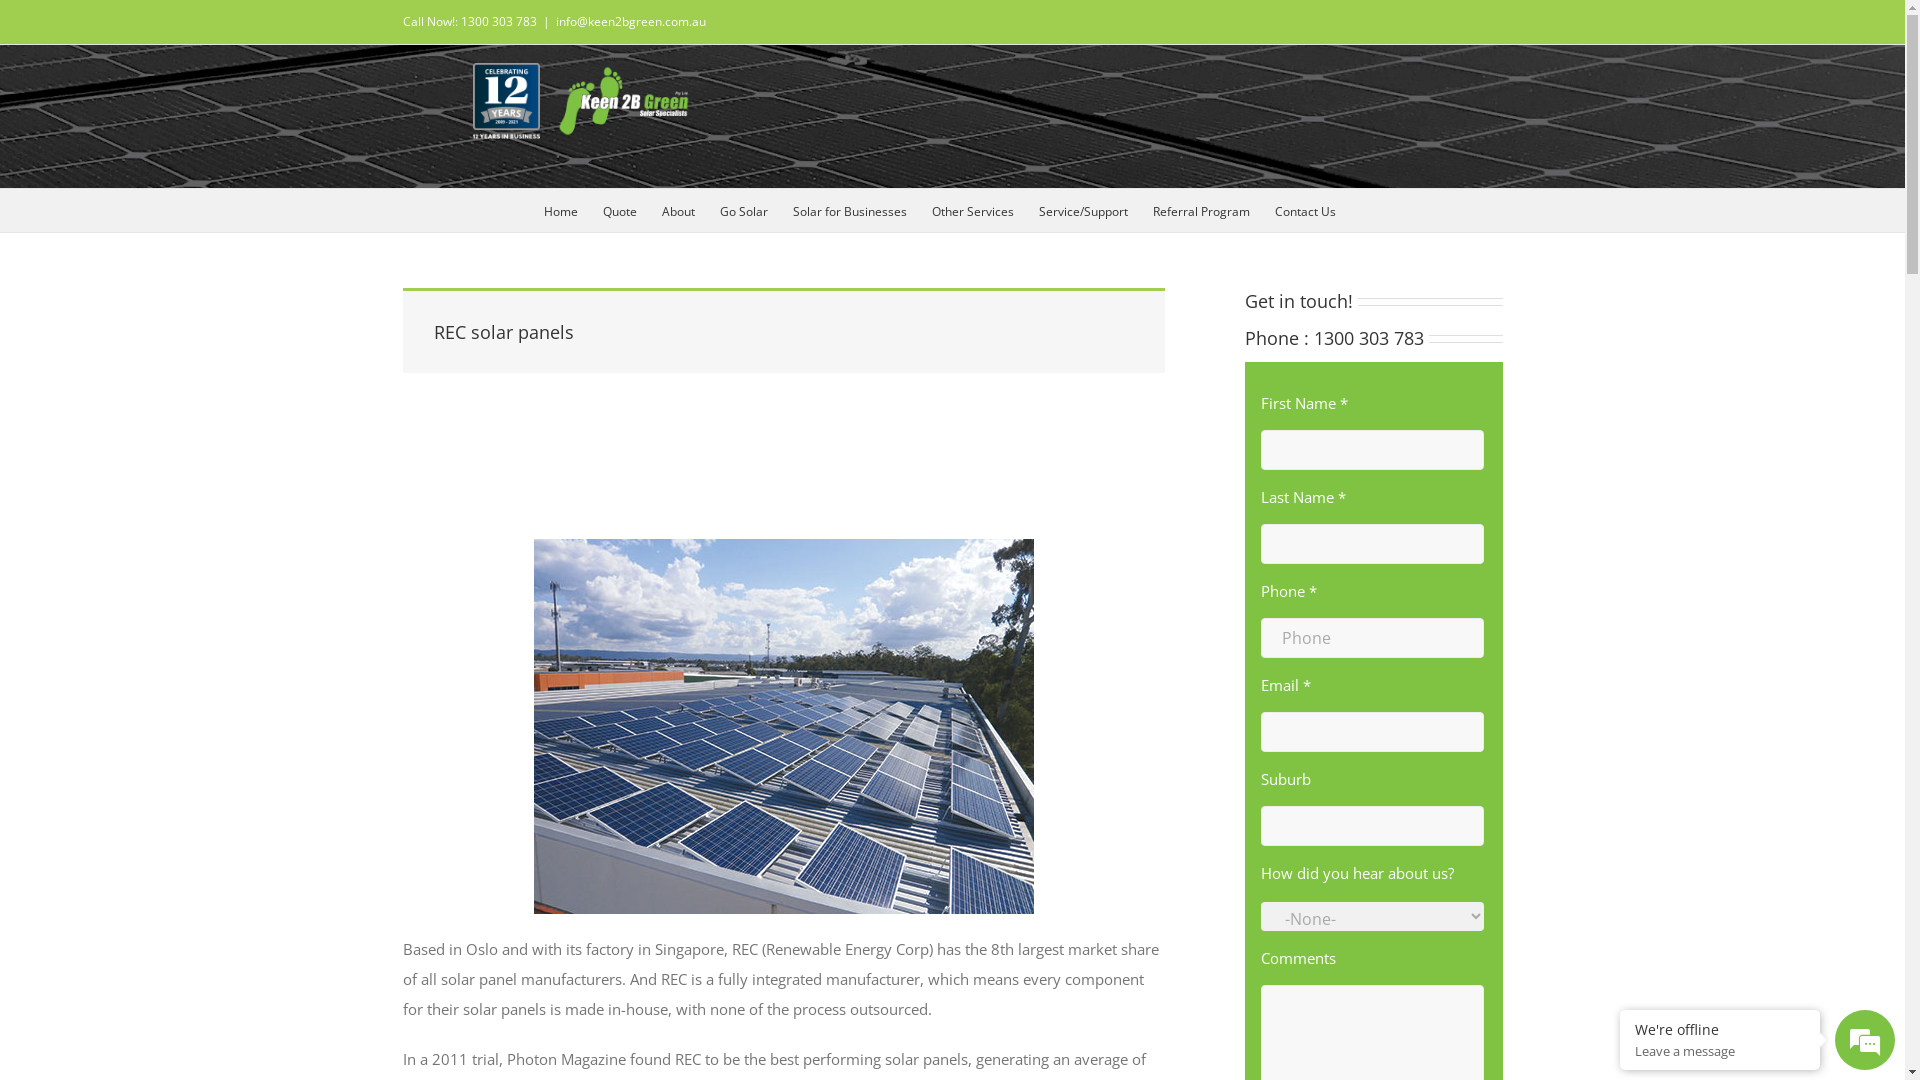  I want to click on Solar for Businesses, so click(850, 210).